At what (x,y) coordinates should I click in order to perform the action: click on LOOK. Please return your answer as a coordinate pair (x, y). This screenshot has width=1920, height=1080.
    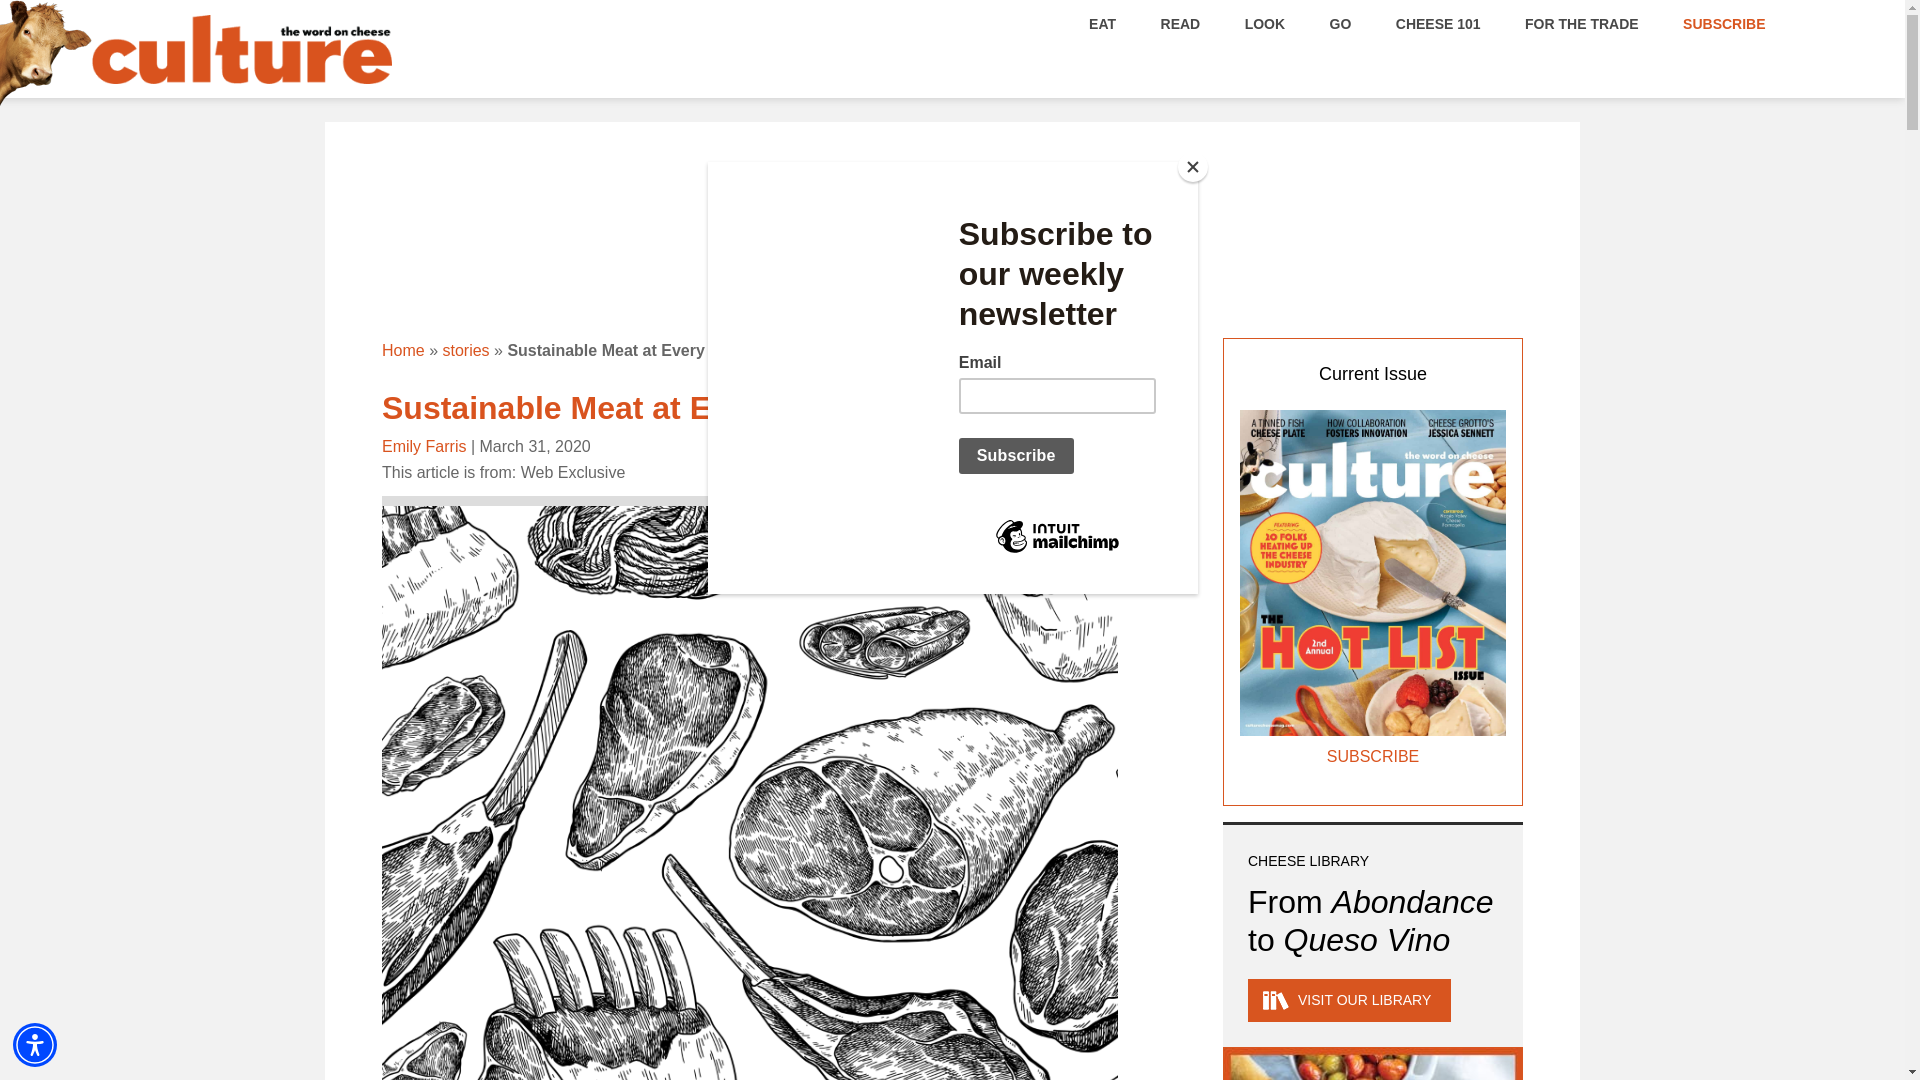
    Looking at the image, I should click on (1264, 23).